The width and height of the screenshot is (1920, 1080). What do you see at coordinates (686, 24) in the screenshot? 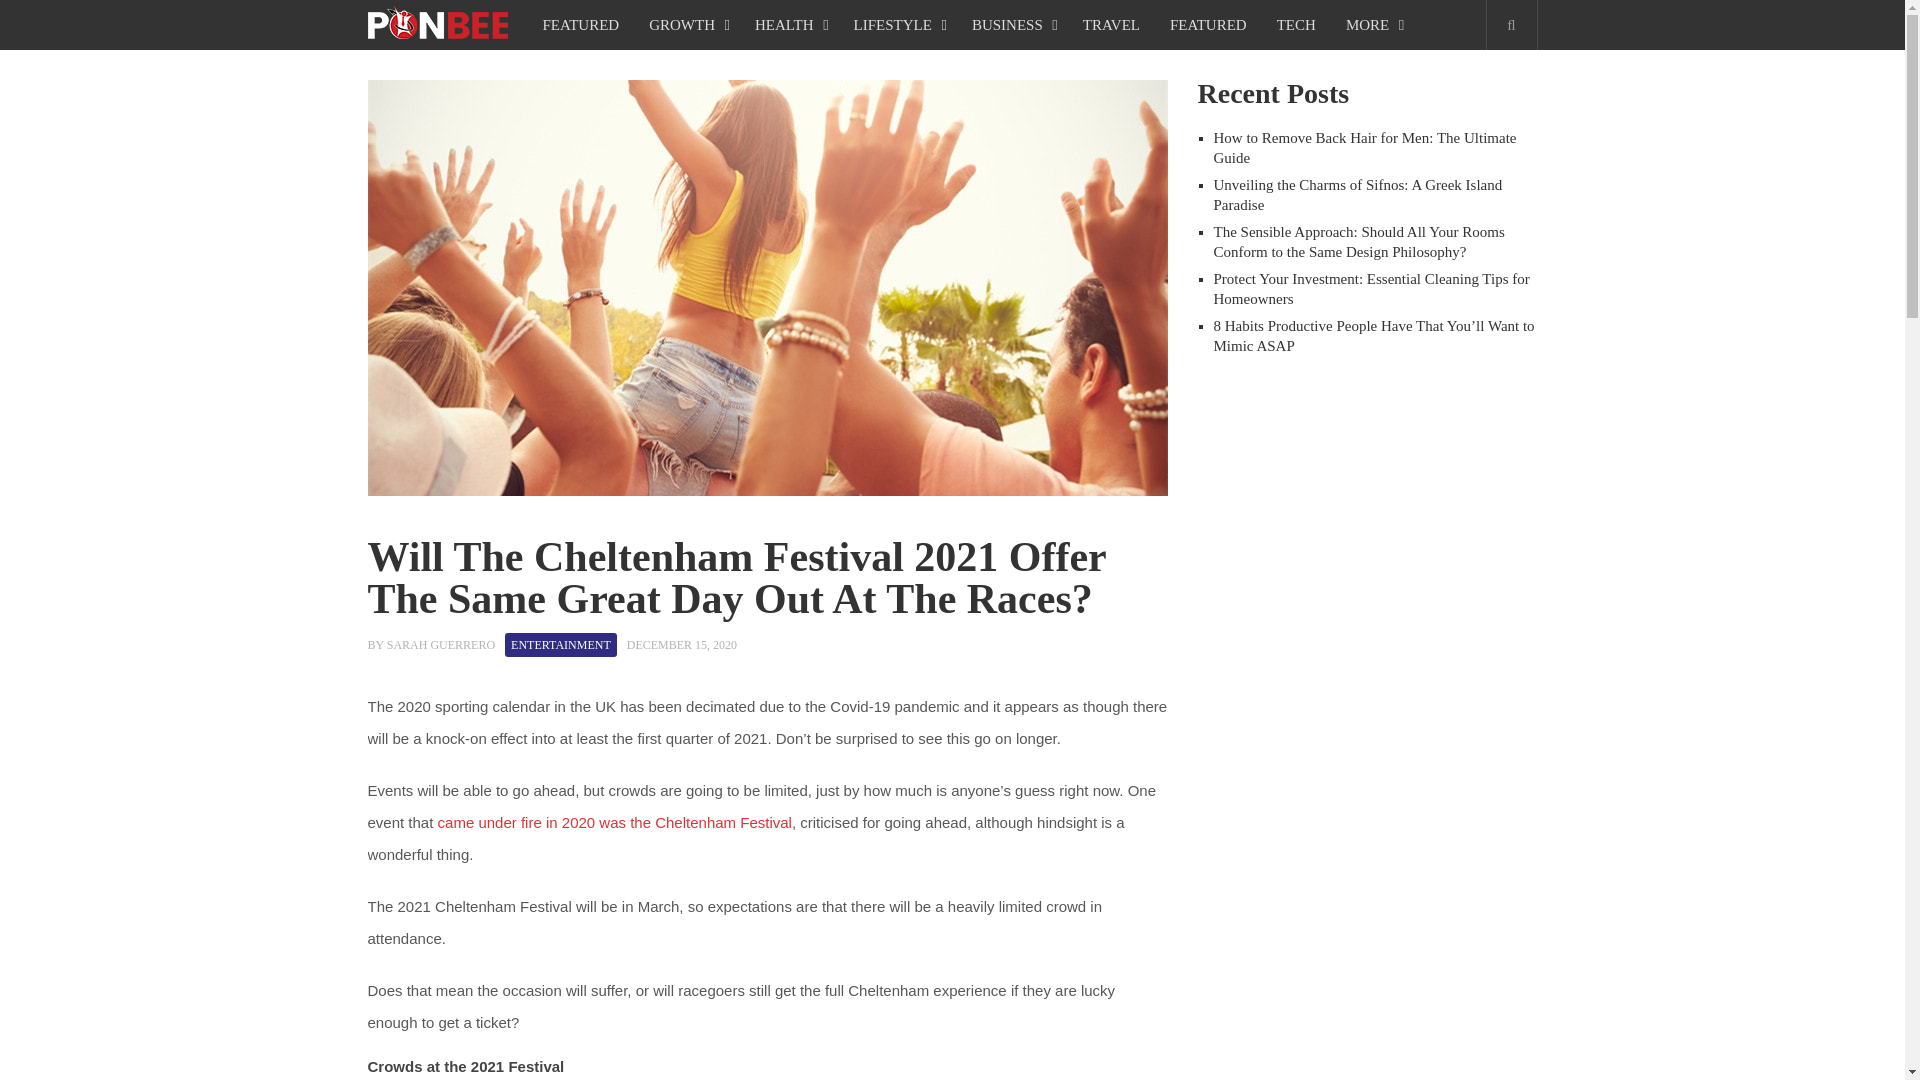
I see `Growth` at bounding box center [686, 24].